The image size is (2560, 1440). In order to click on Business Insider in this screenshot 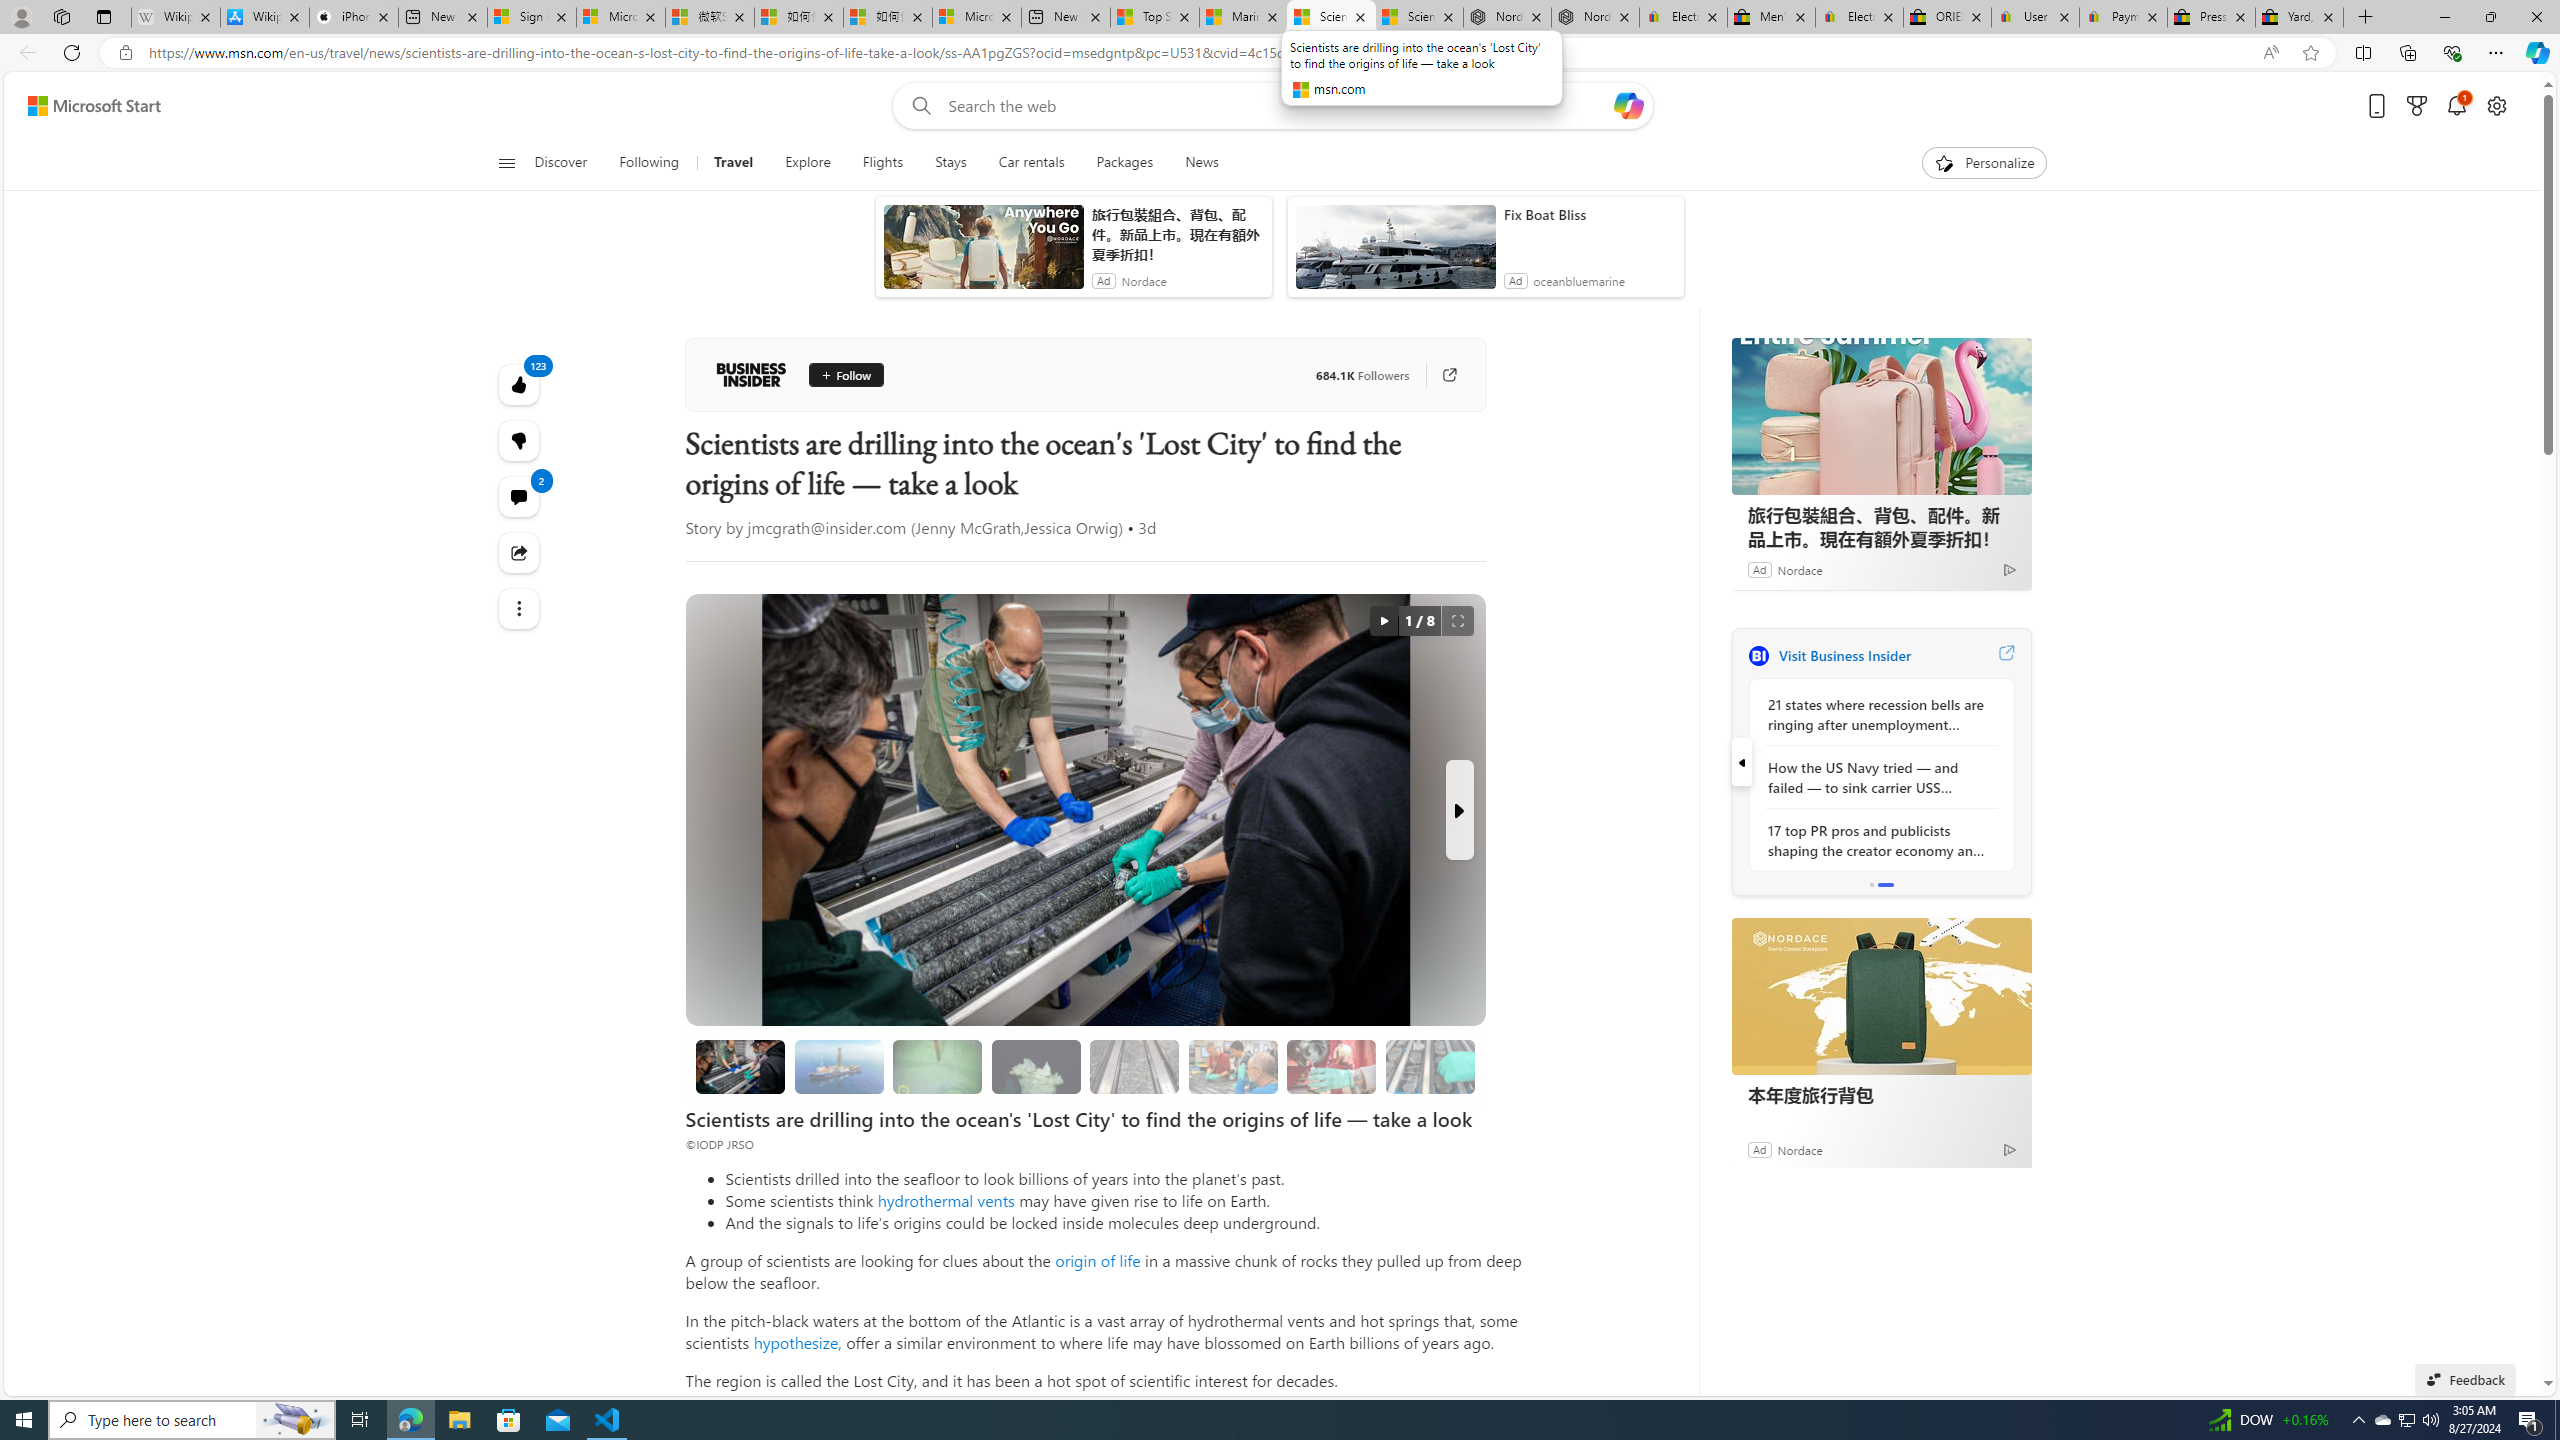, I will do `click(1758, 655)`.